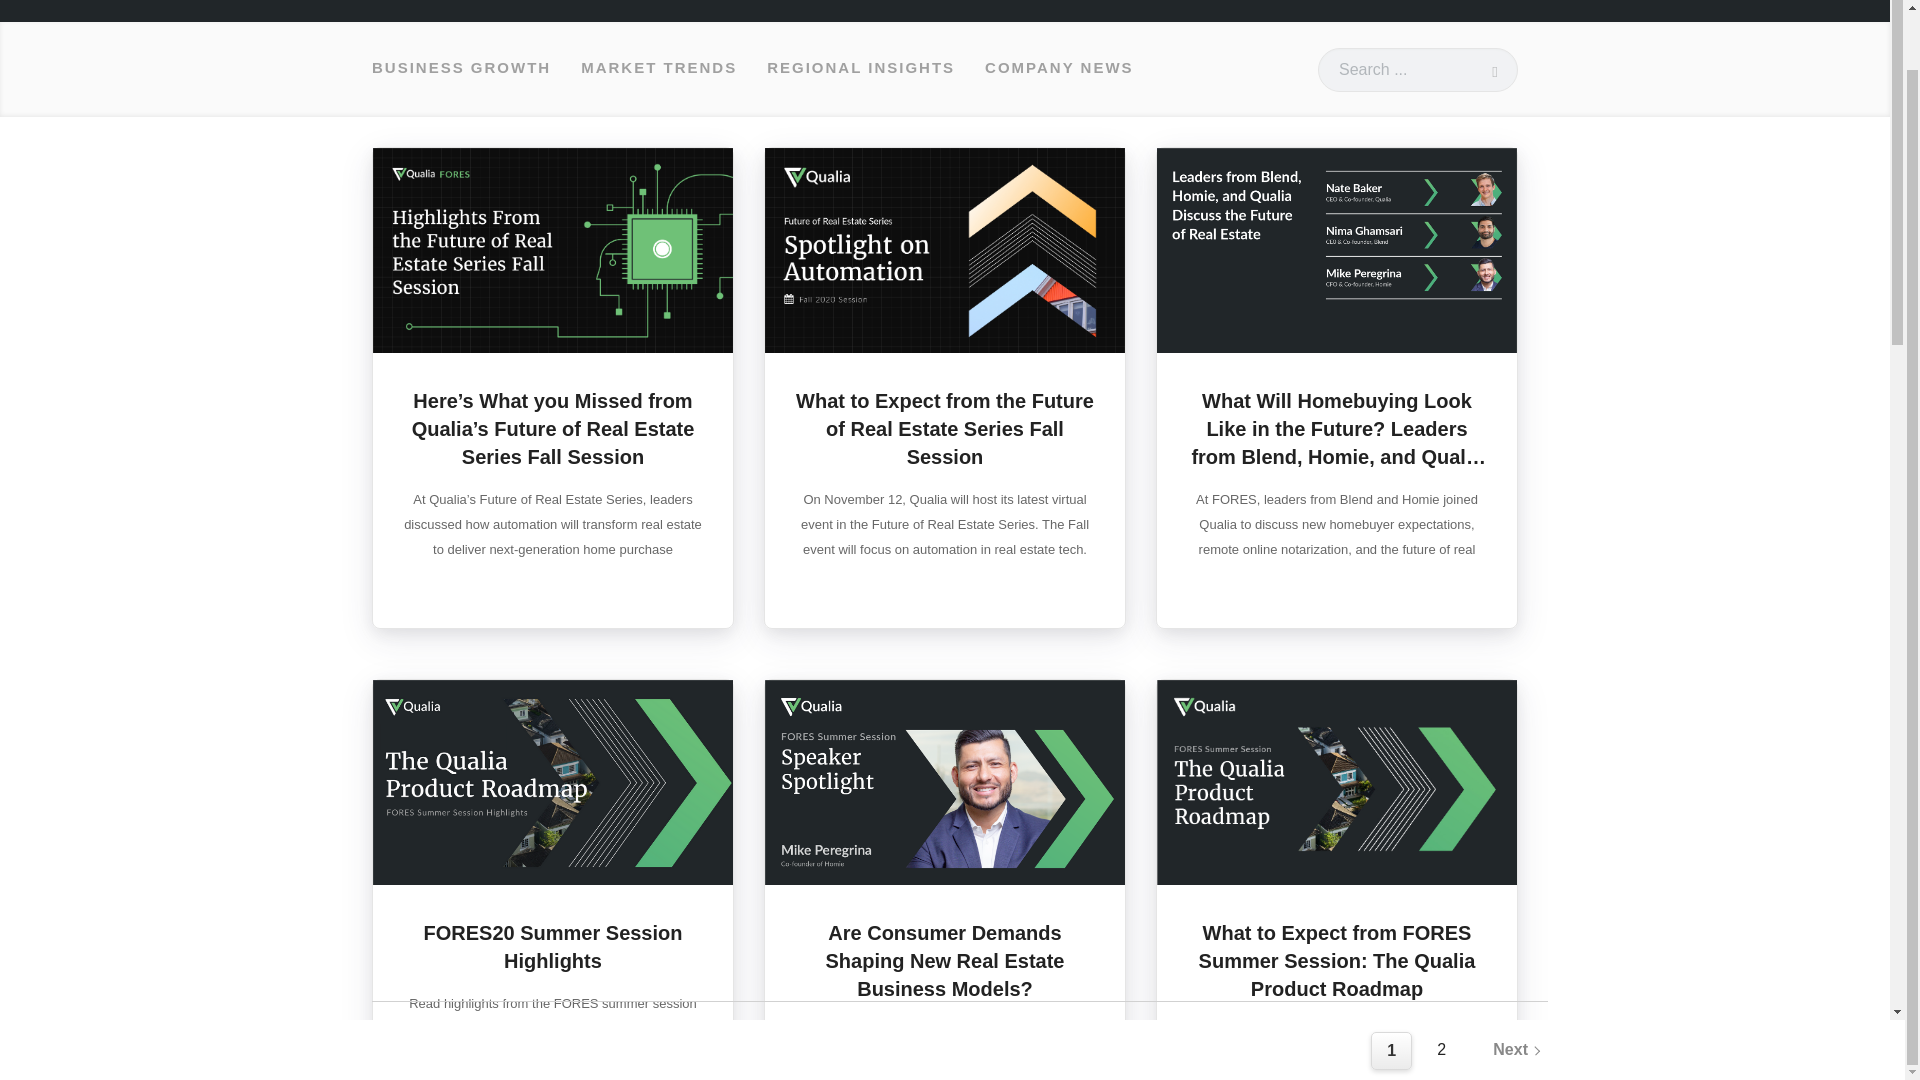 The height and width of the screenshot is (1080, 1920). I want to click on BUSINESS GROWTH, so click(461, 68).